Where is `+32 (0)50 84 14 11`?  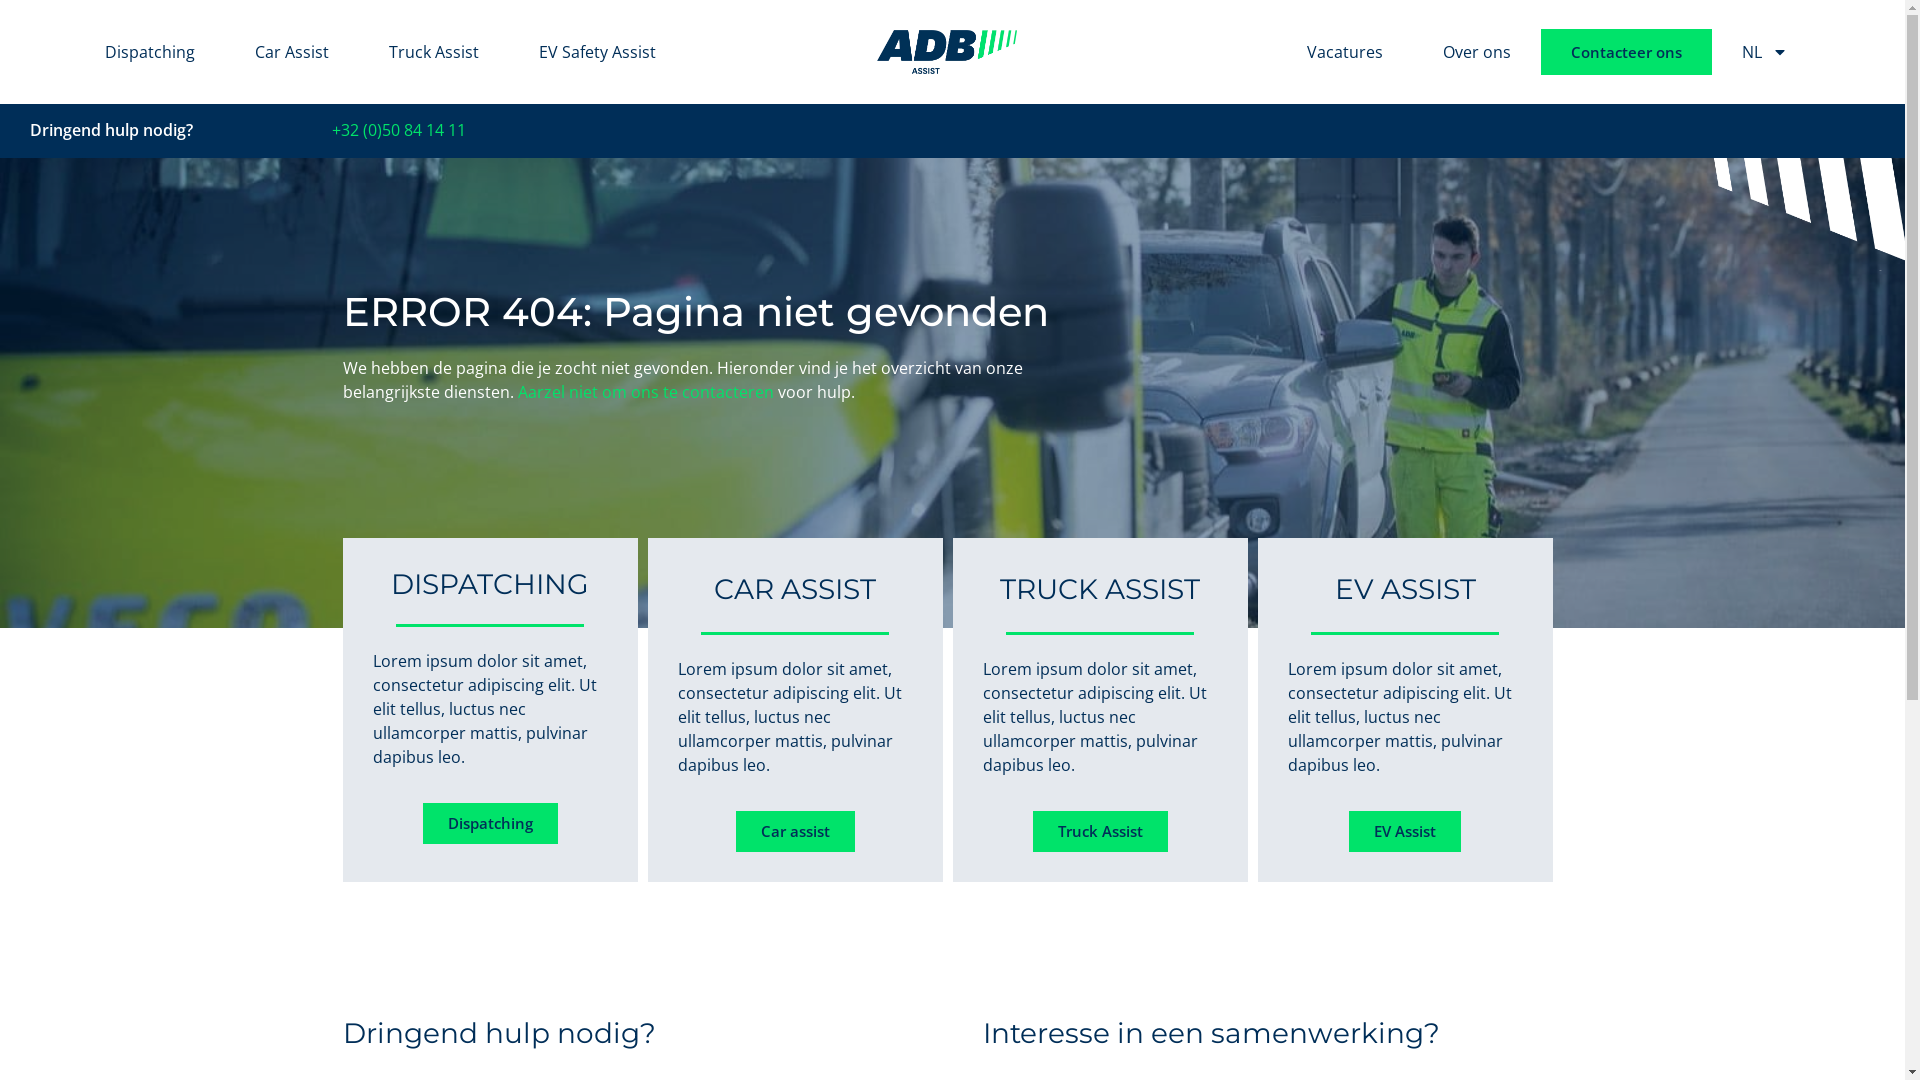 +32 (0)50 84 14 11 is located at coordinates (399, 130).